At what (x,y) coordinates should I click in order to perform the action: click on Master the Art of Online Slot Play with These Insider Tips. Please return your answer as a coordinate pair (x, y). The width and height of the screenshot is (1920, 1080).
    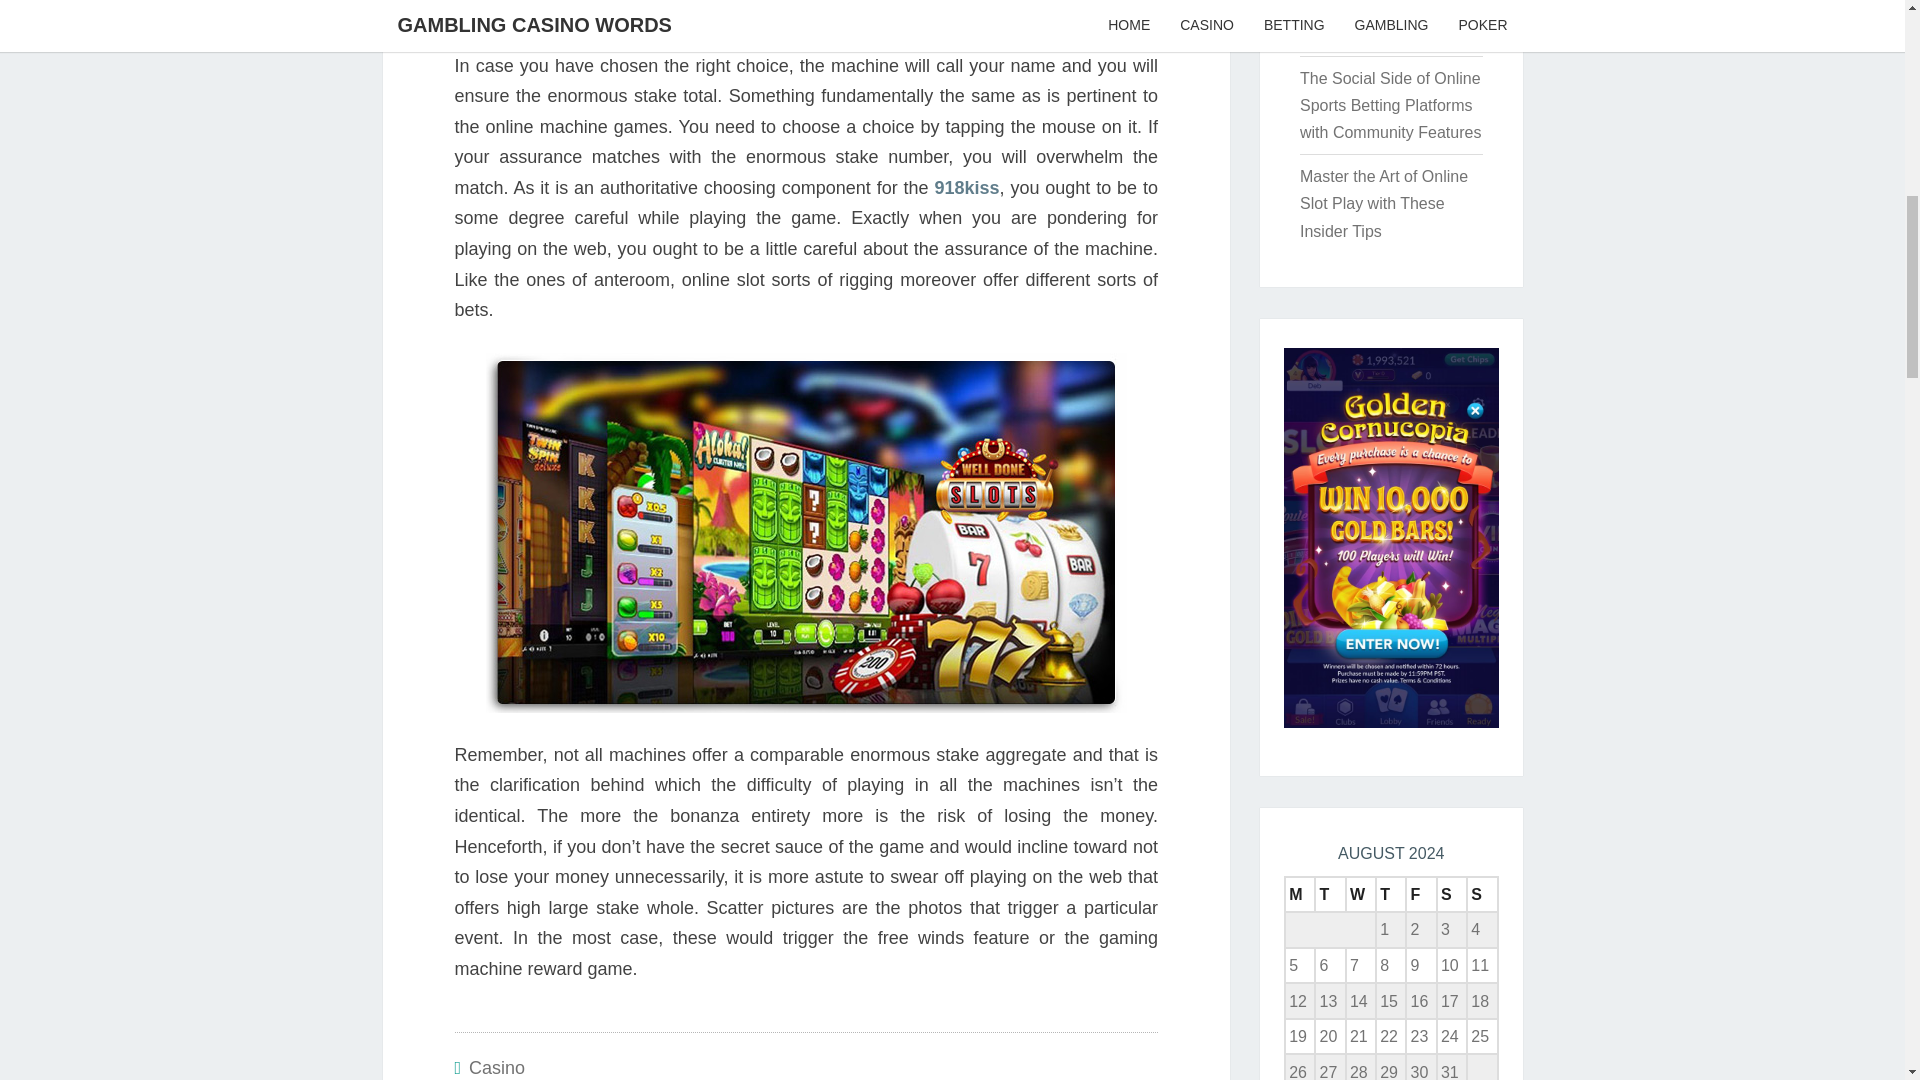
    Looking at the image, I should click on (1384, 203).